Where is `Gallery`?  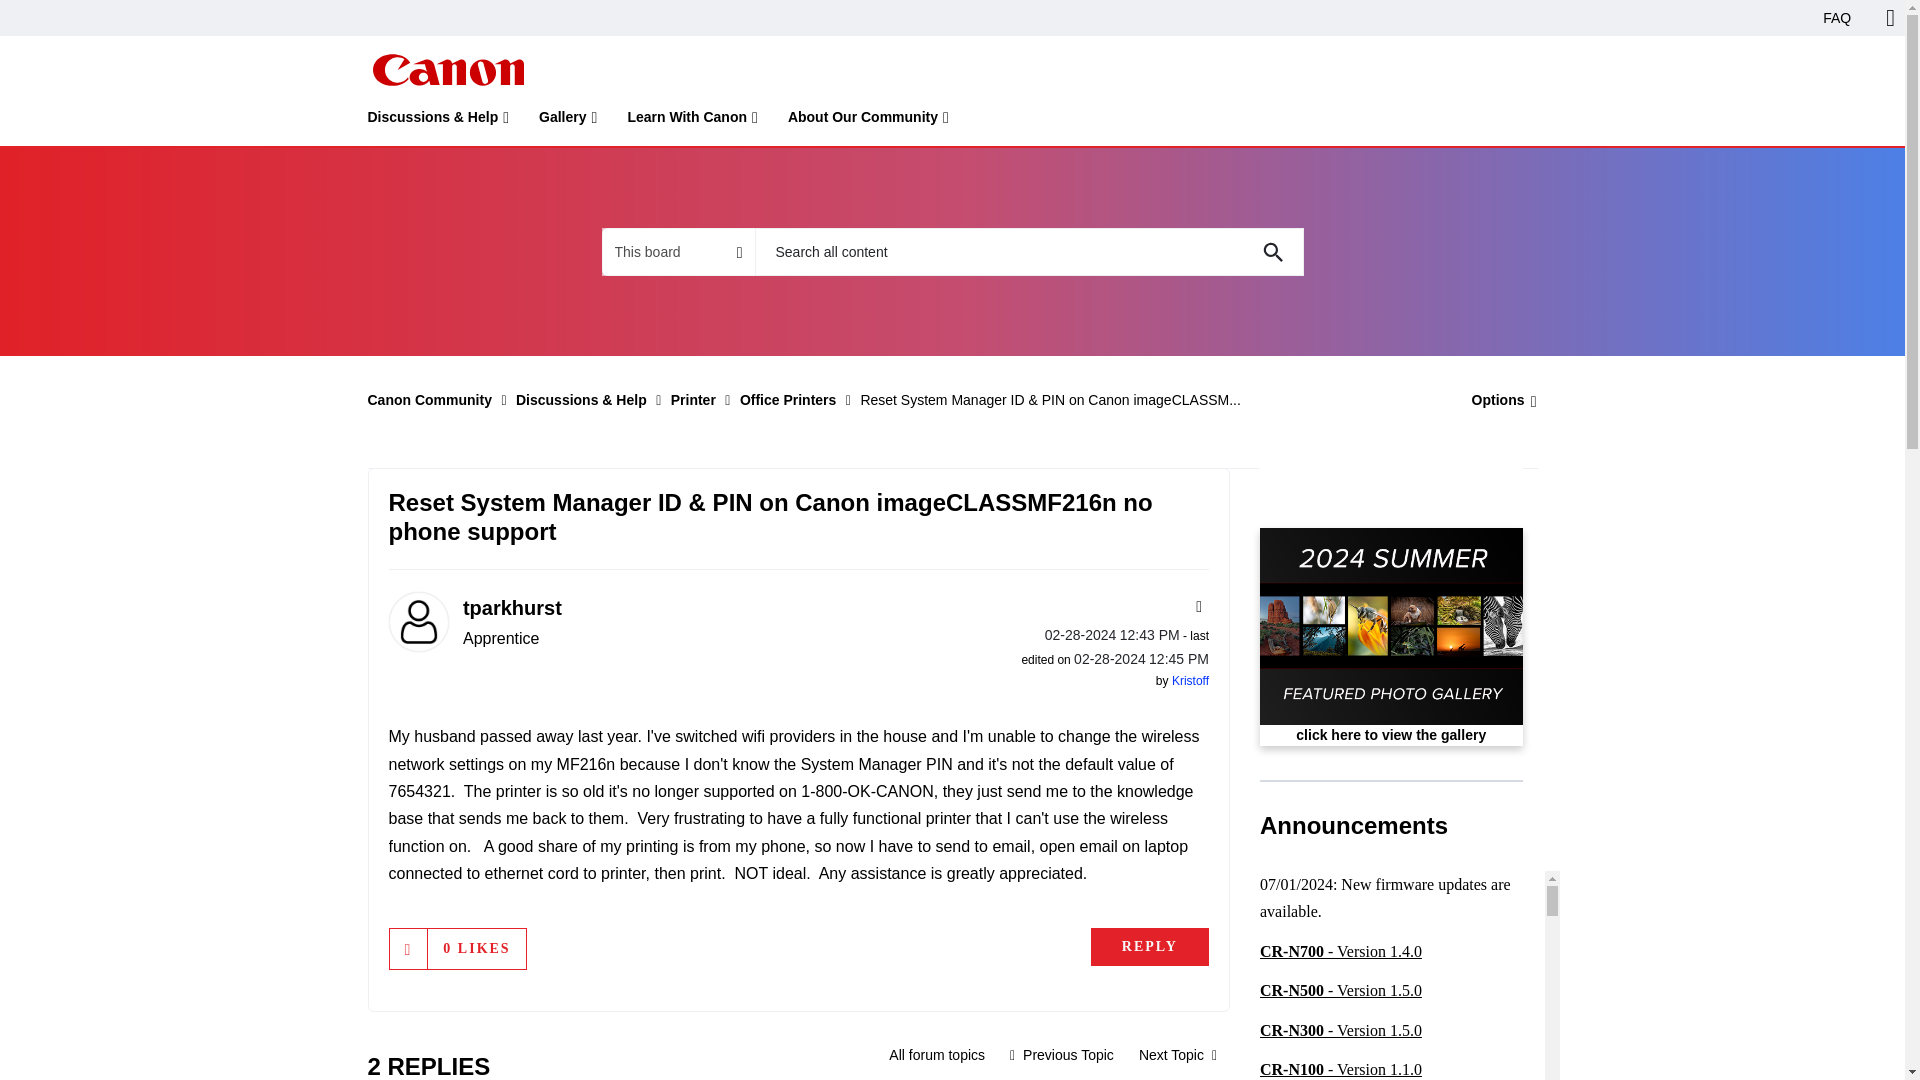
Gallery is located at coordinates (568, 121).